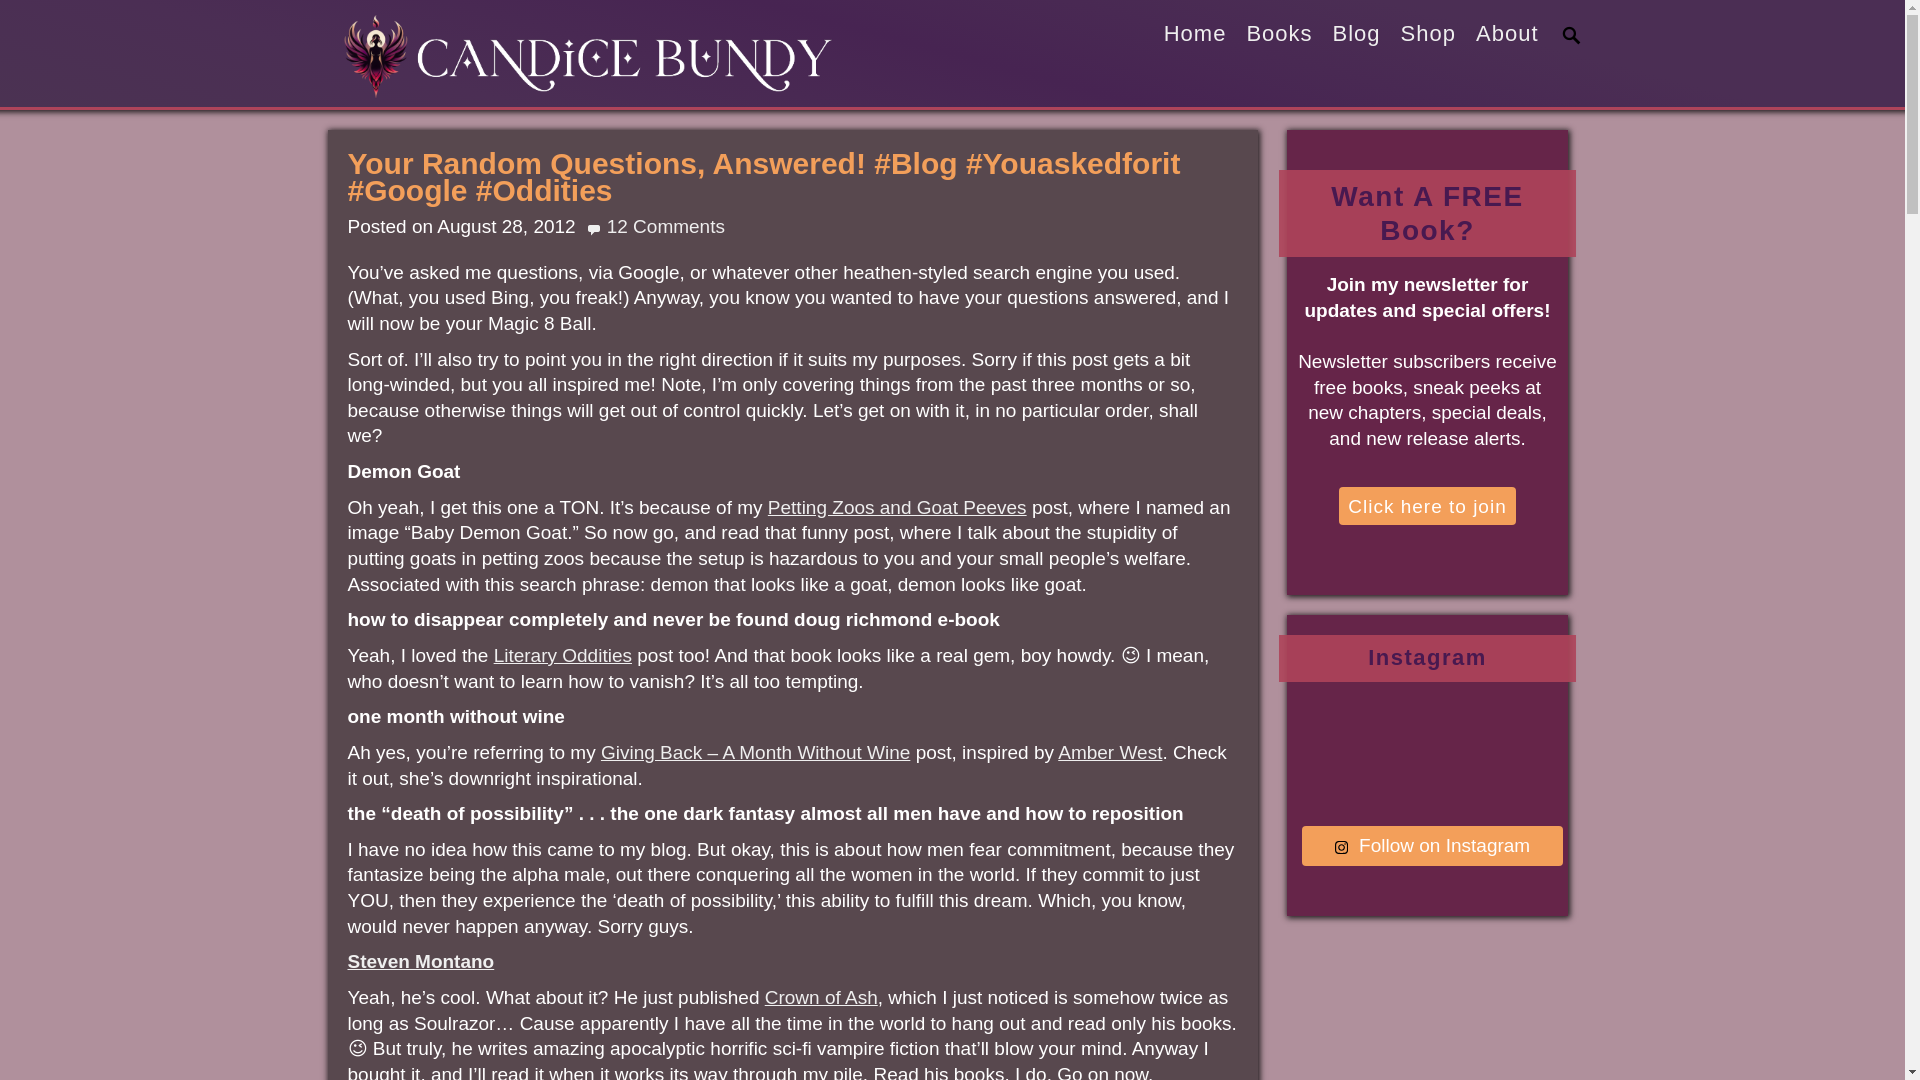 Image resolution: width=1920 pixels, height=1080 pixels. Describe the element at coordinates (1356, 34) in the screenshot. I see `Blog` at that location.